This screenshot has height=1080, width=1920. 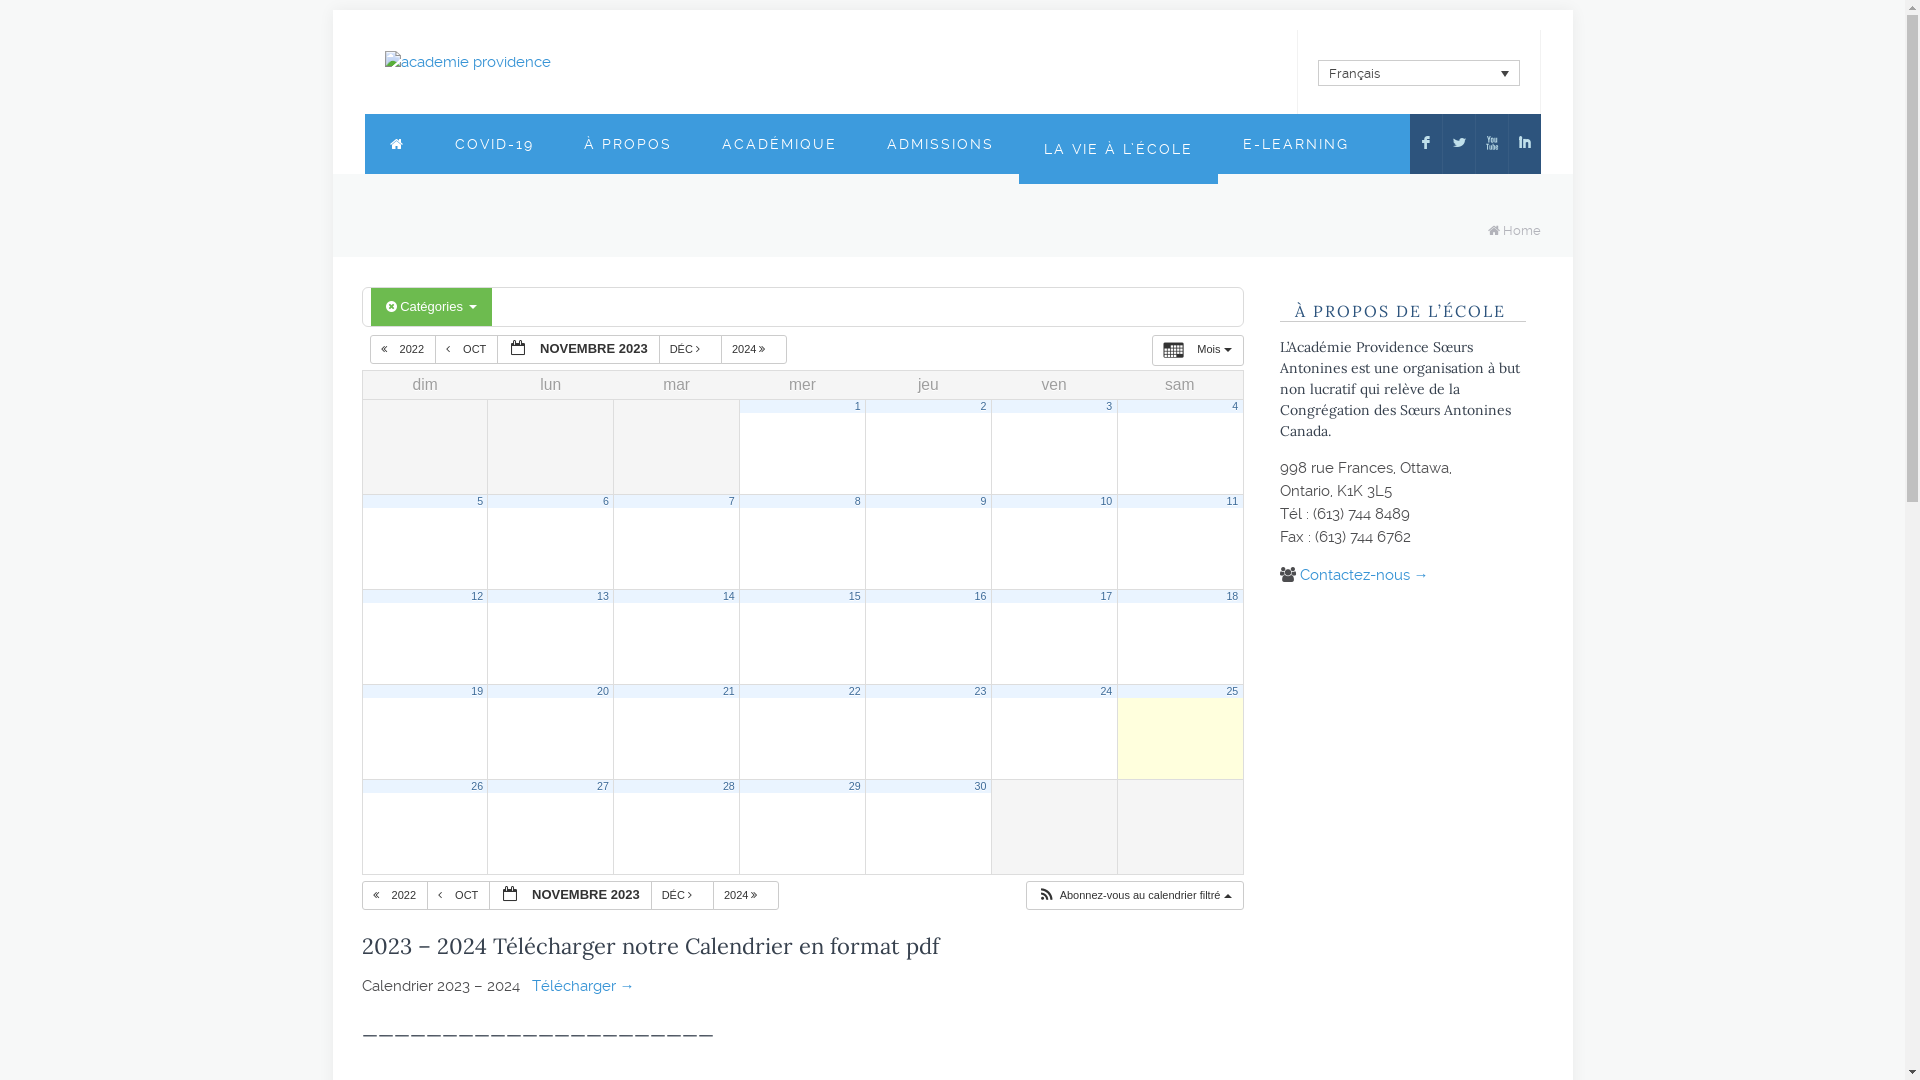 I want to click on COVID-19, so click(x=494, y=144).